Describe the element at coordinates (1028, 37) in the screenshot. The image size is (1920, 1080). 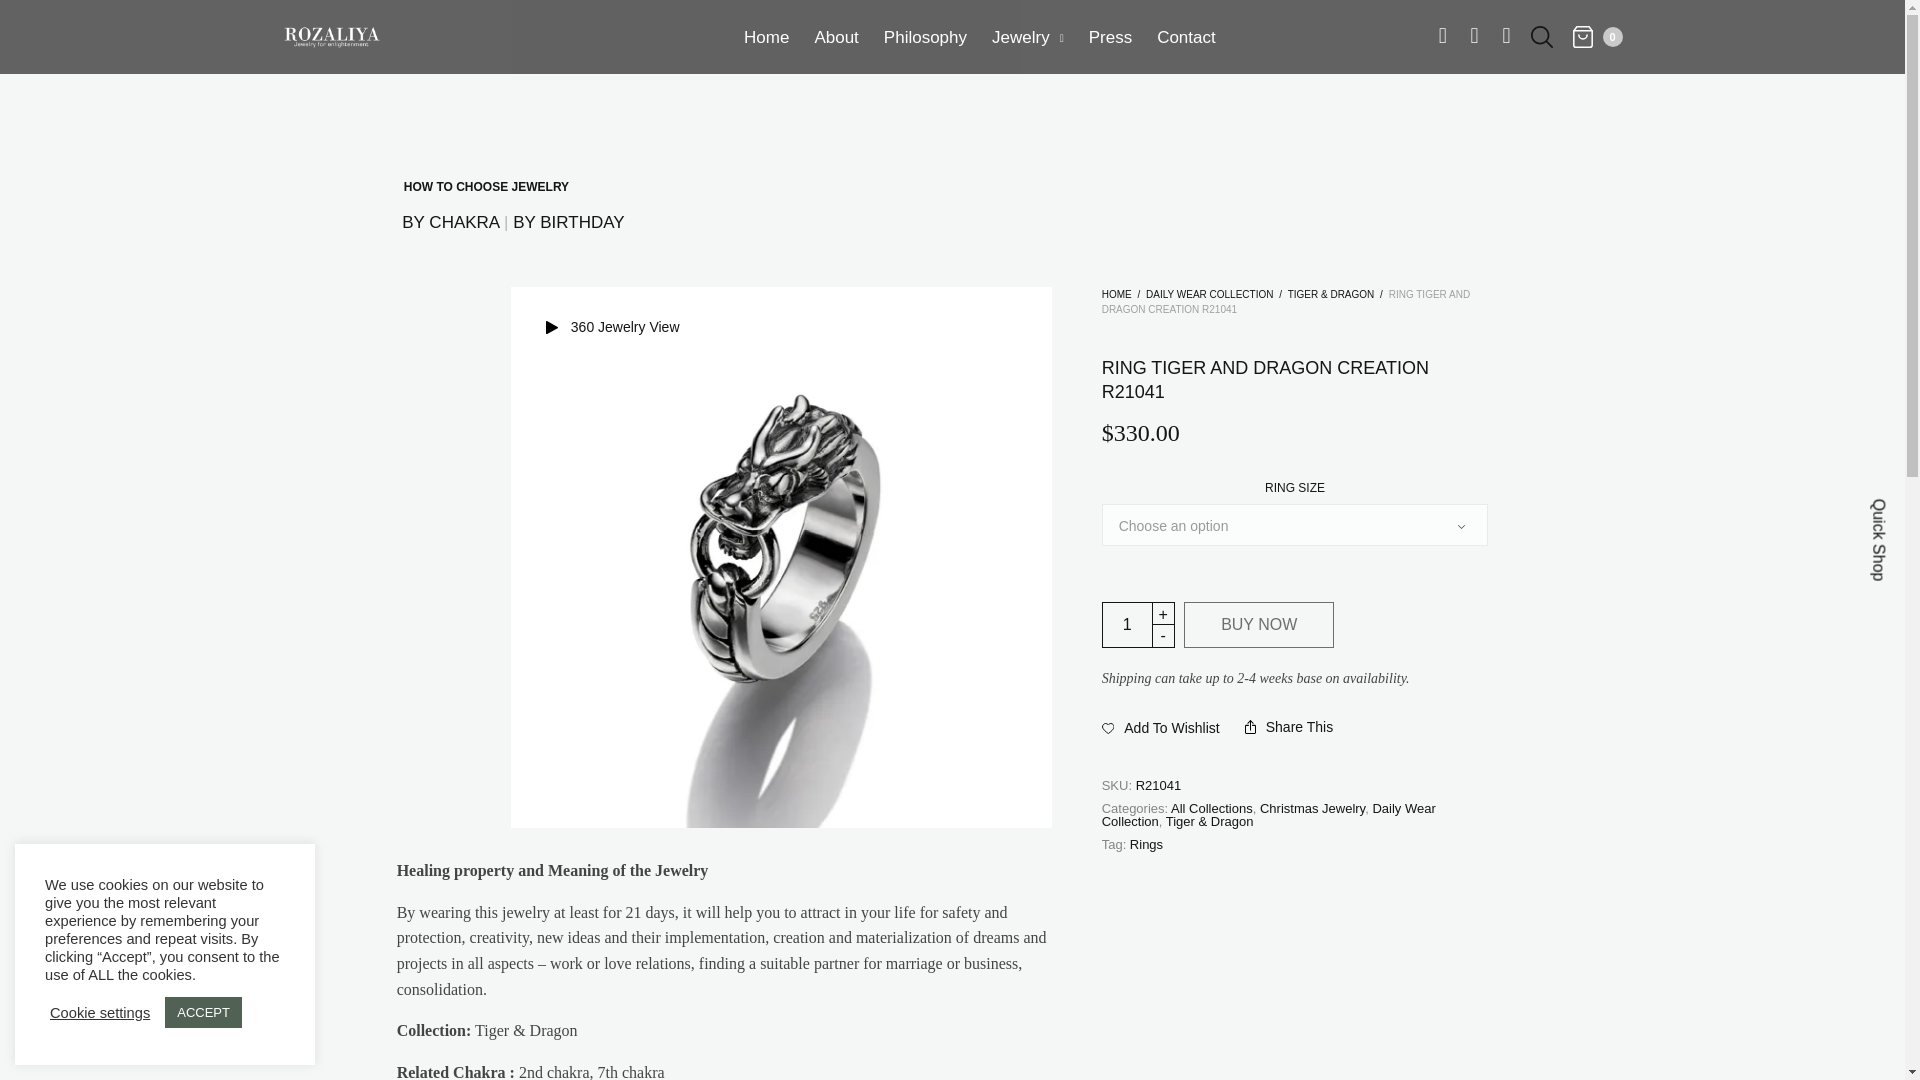
I see `Jewelry` at that location.